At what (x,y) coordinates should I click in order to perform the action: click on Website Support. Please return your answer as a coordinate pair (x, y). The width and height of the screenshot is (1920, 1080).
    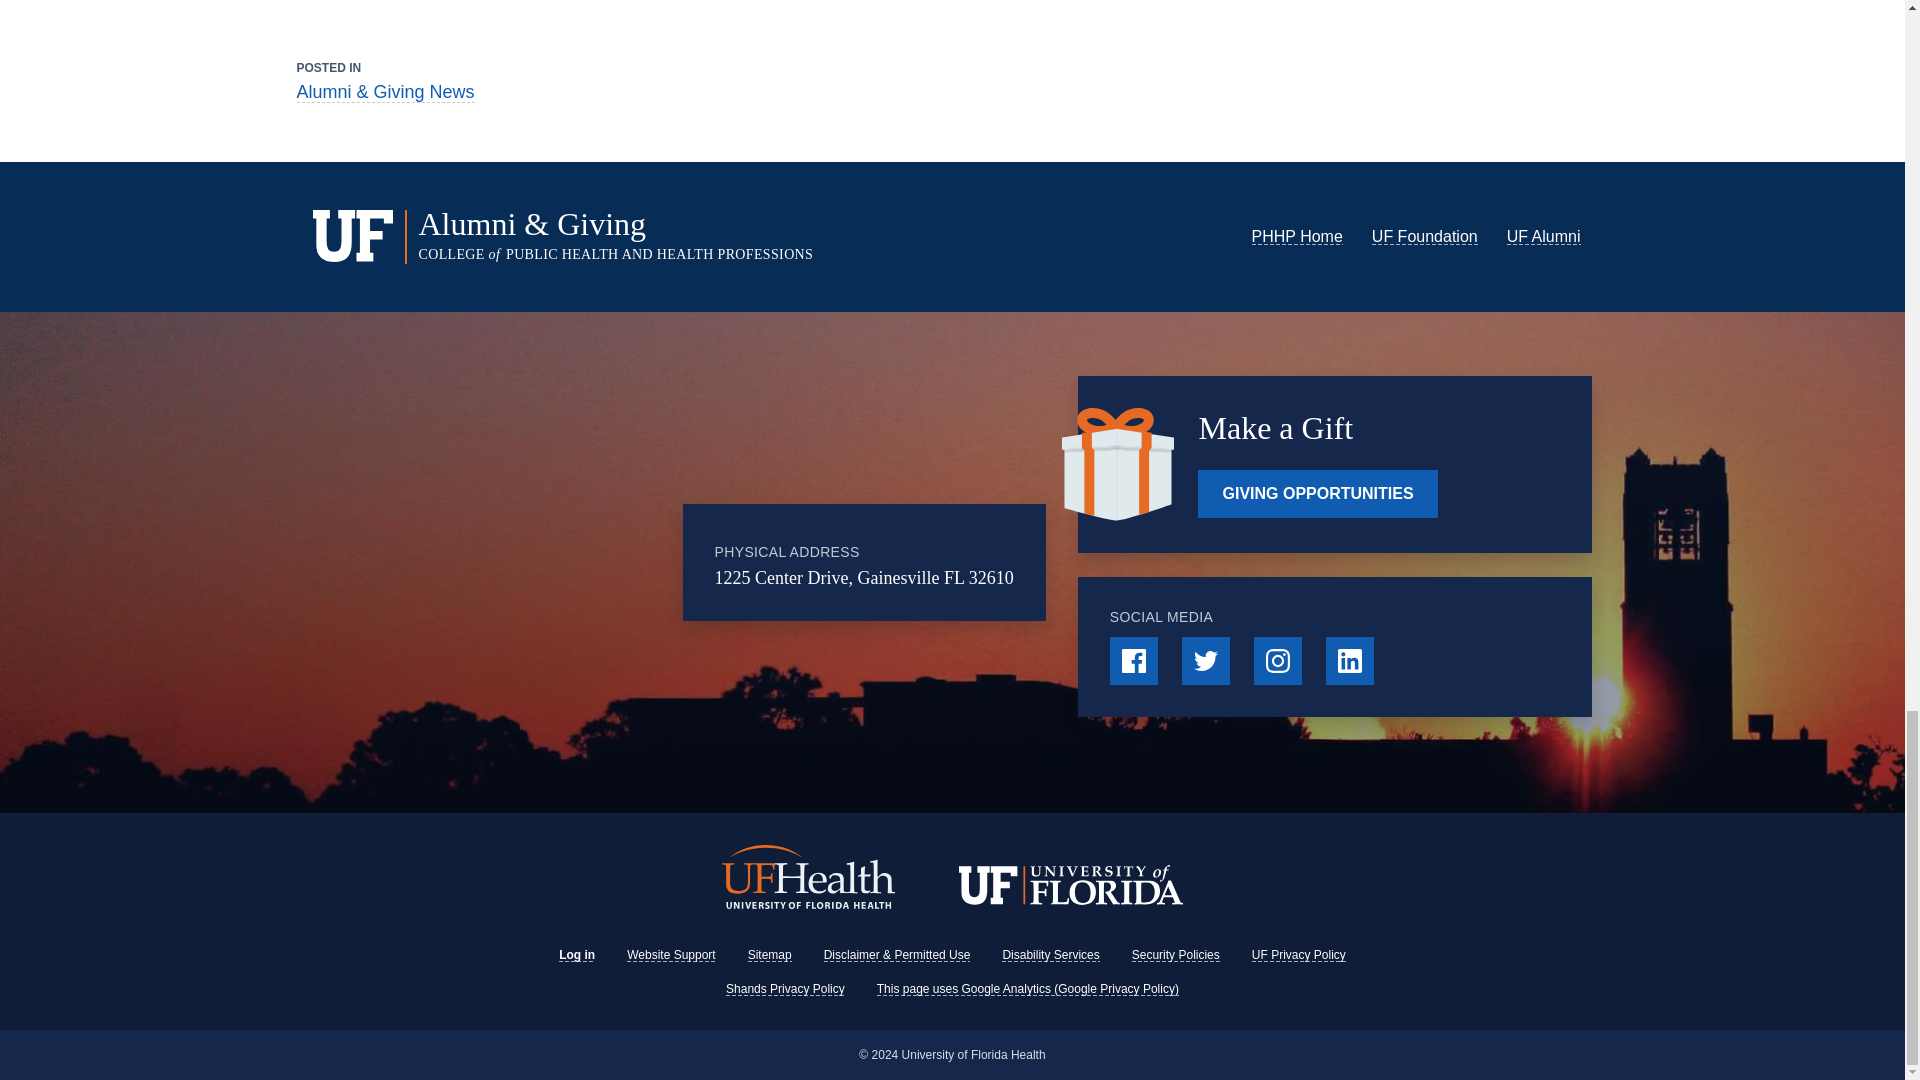
    Looking at the image, I should click on (672, 955).